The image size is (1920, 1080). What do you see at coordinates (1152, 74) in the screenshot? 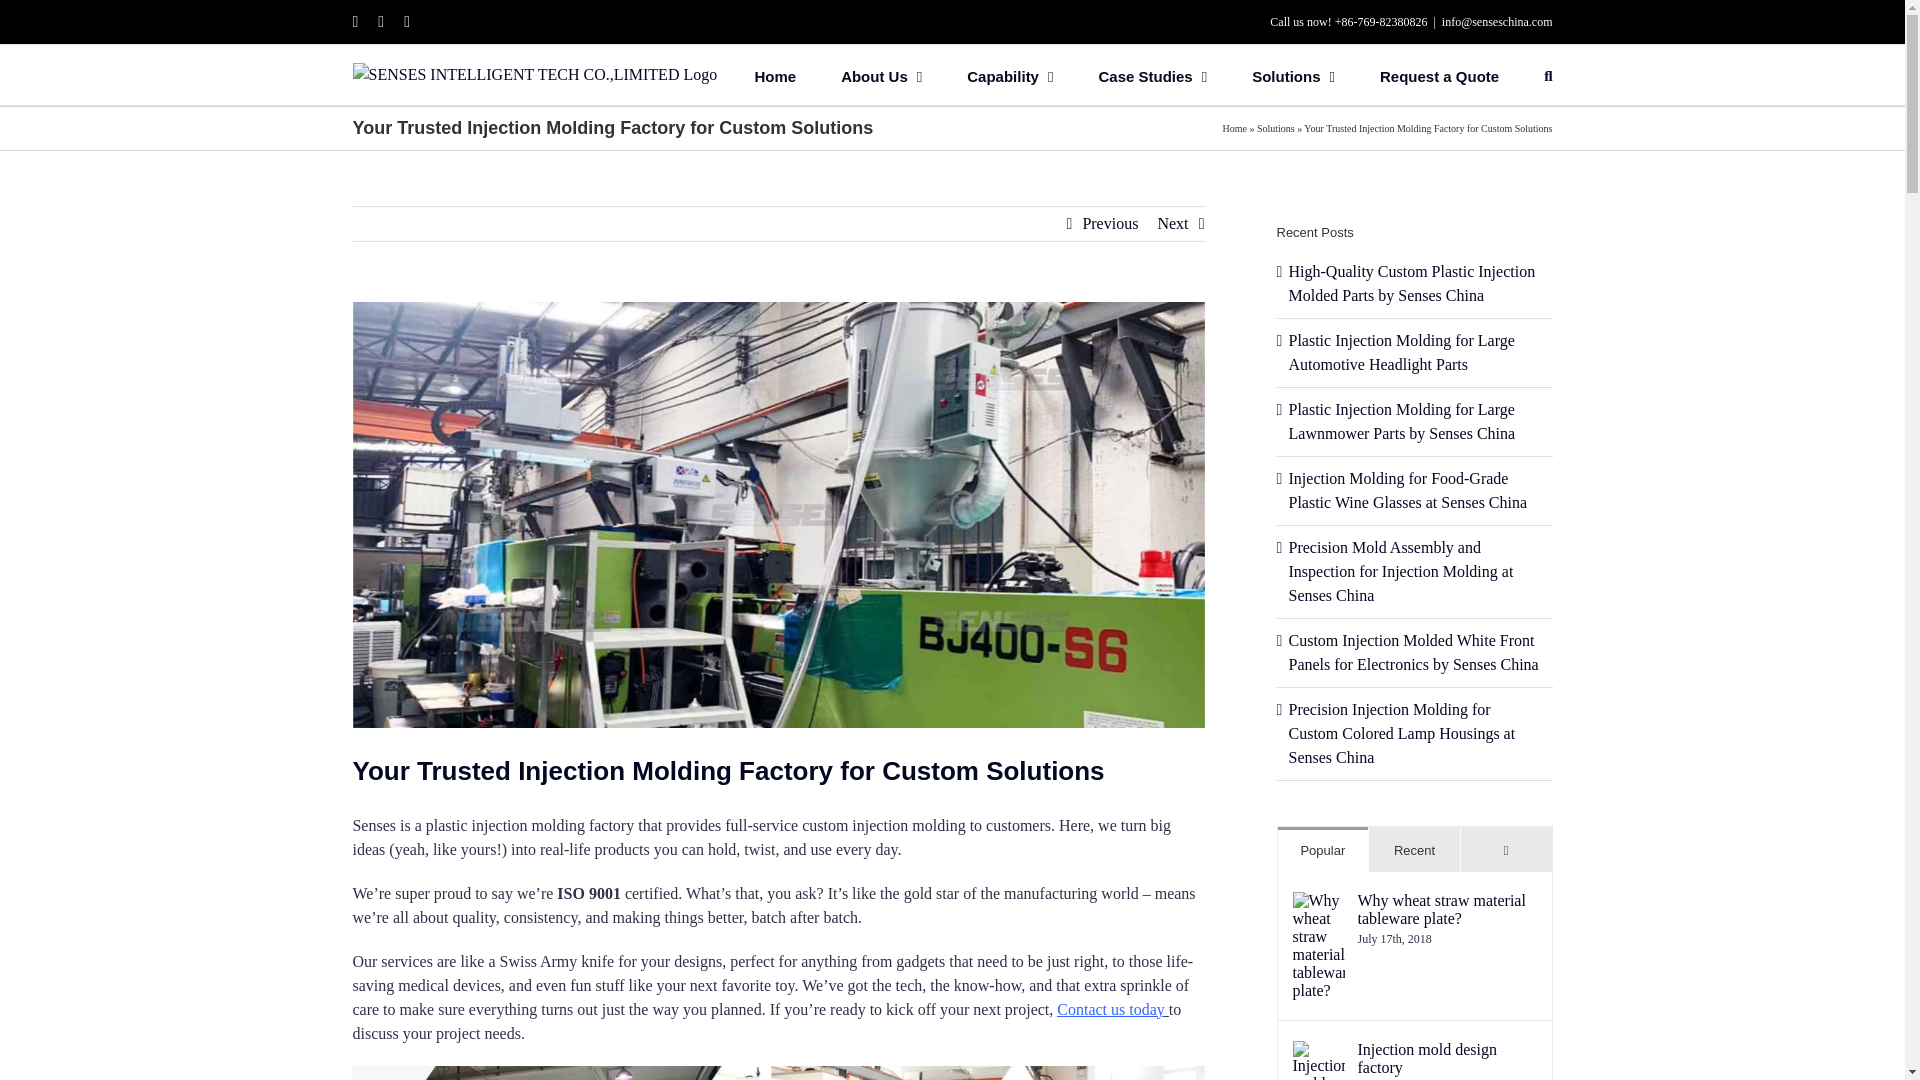
I see `Case Studies` at bounding box center [1152, 74].